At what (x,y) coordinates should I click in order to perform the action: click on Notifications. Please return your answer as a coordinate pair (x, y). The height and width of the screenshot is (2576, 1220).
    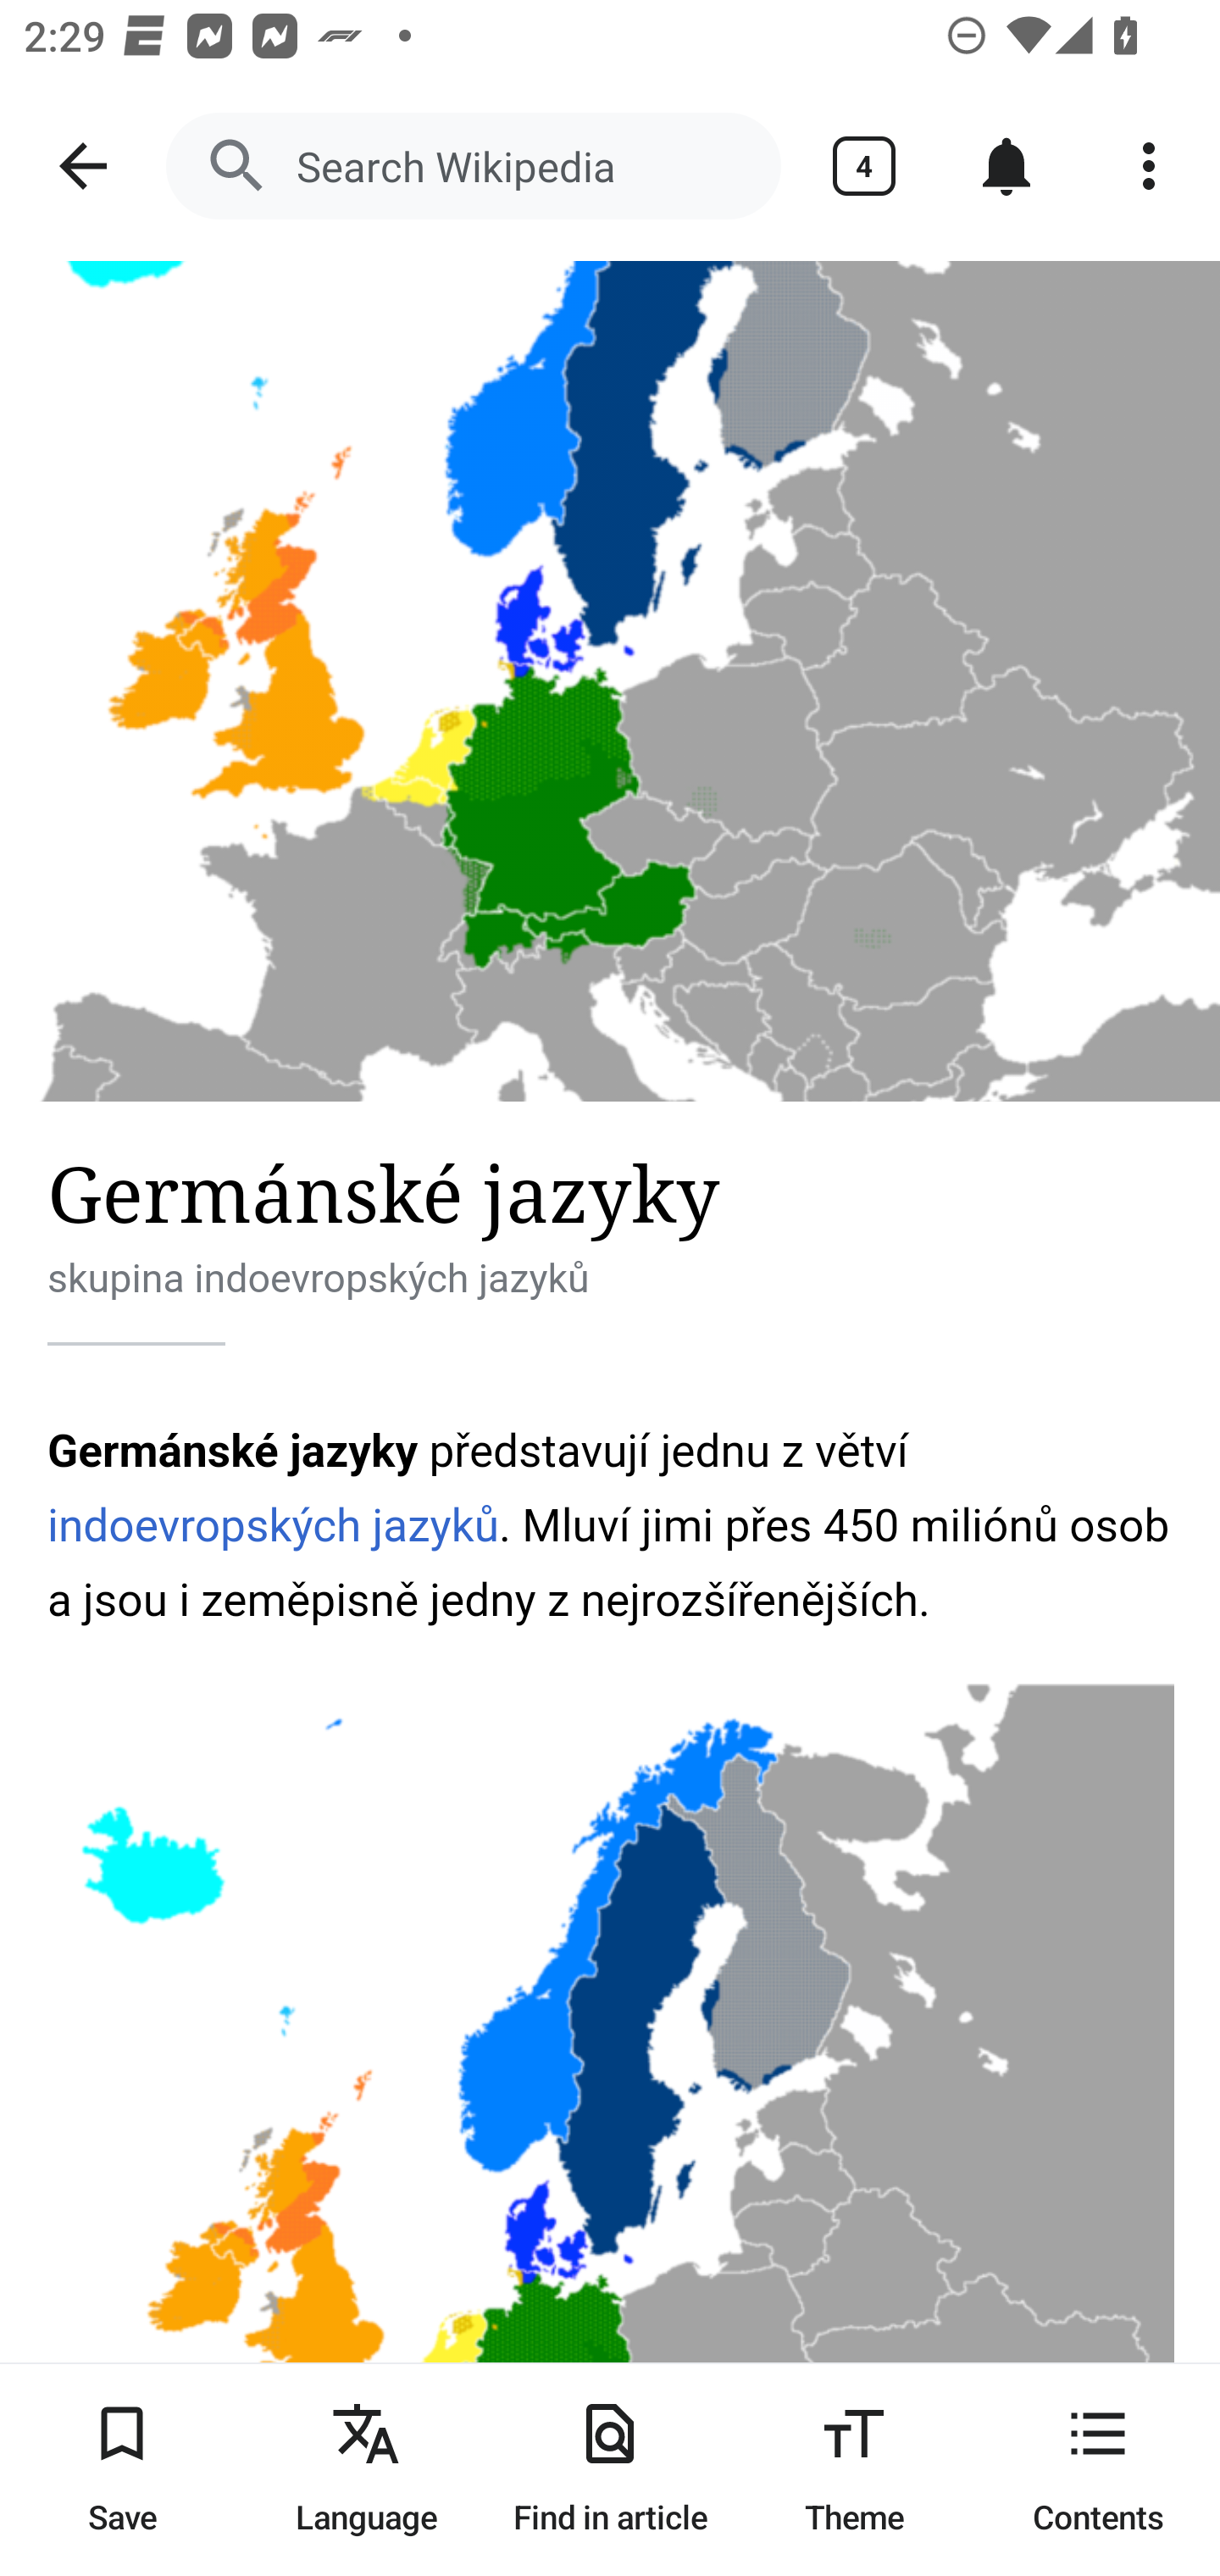
    Looking at the image, I should click on (1006, 166).